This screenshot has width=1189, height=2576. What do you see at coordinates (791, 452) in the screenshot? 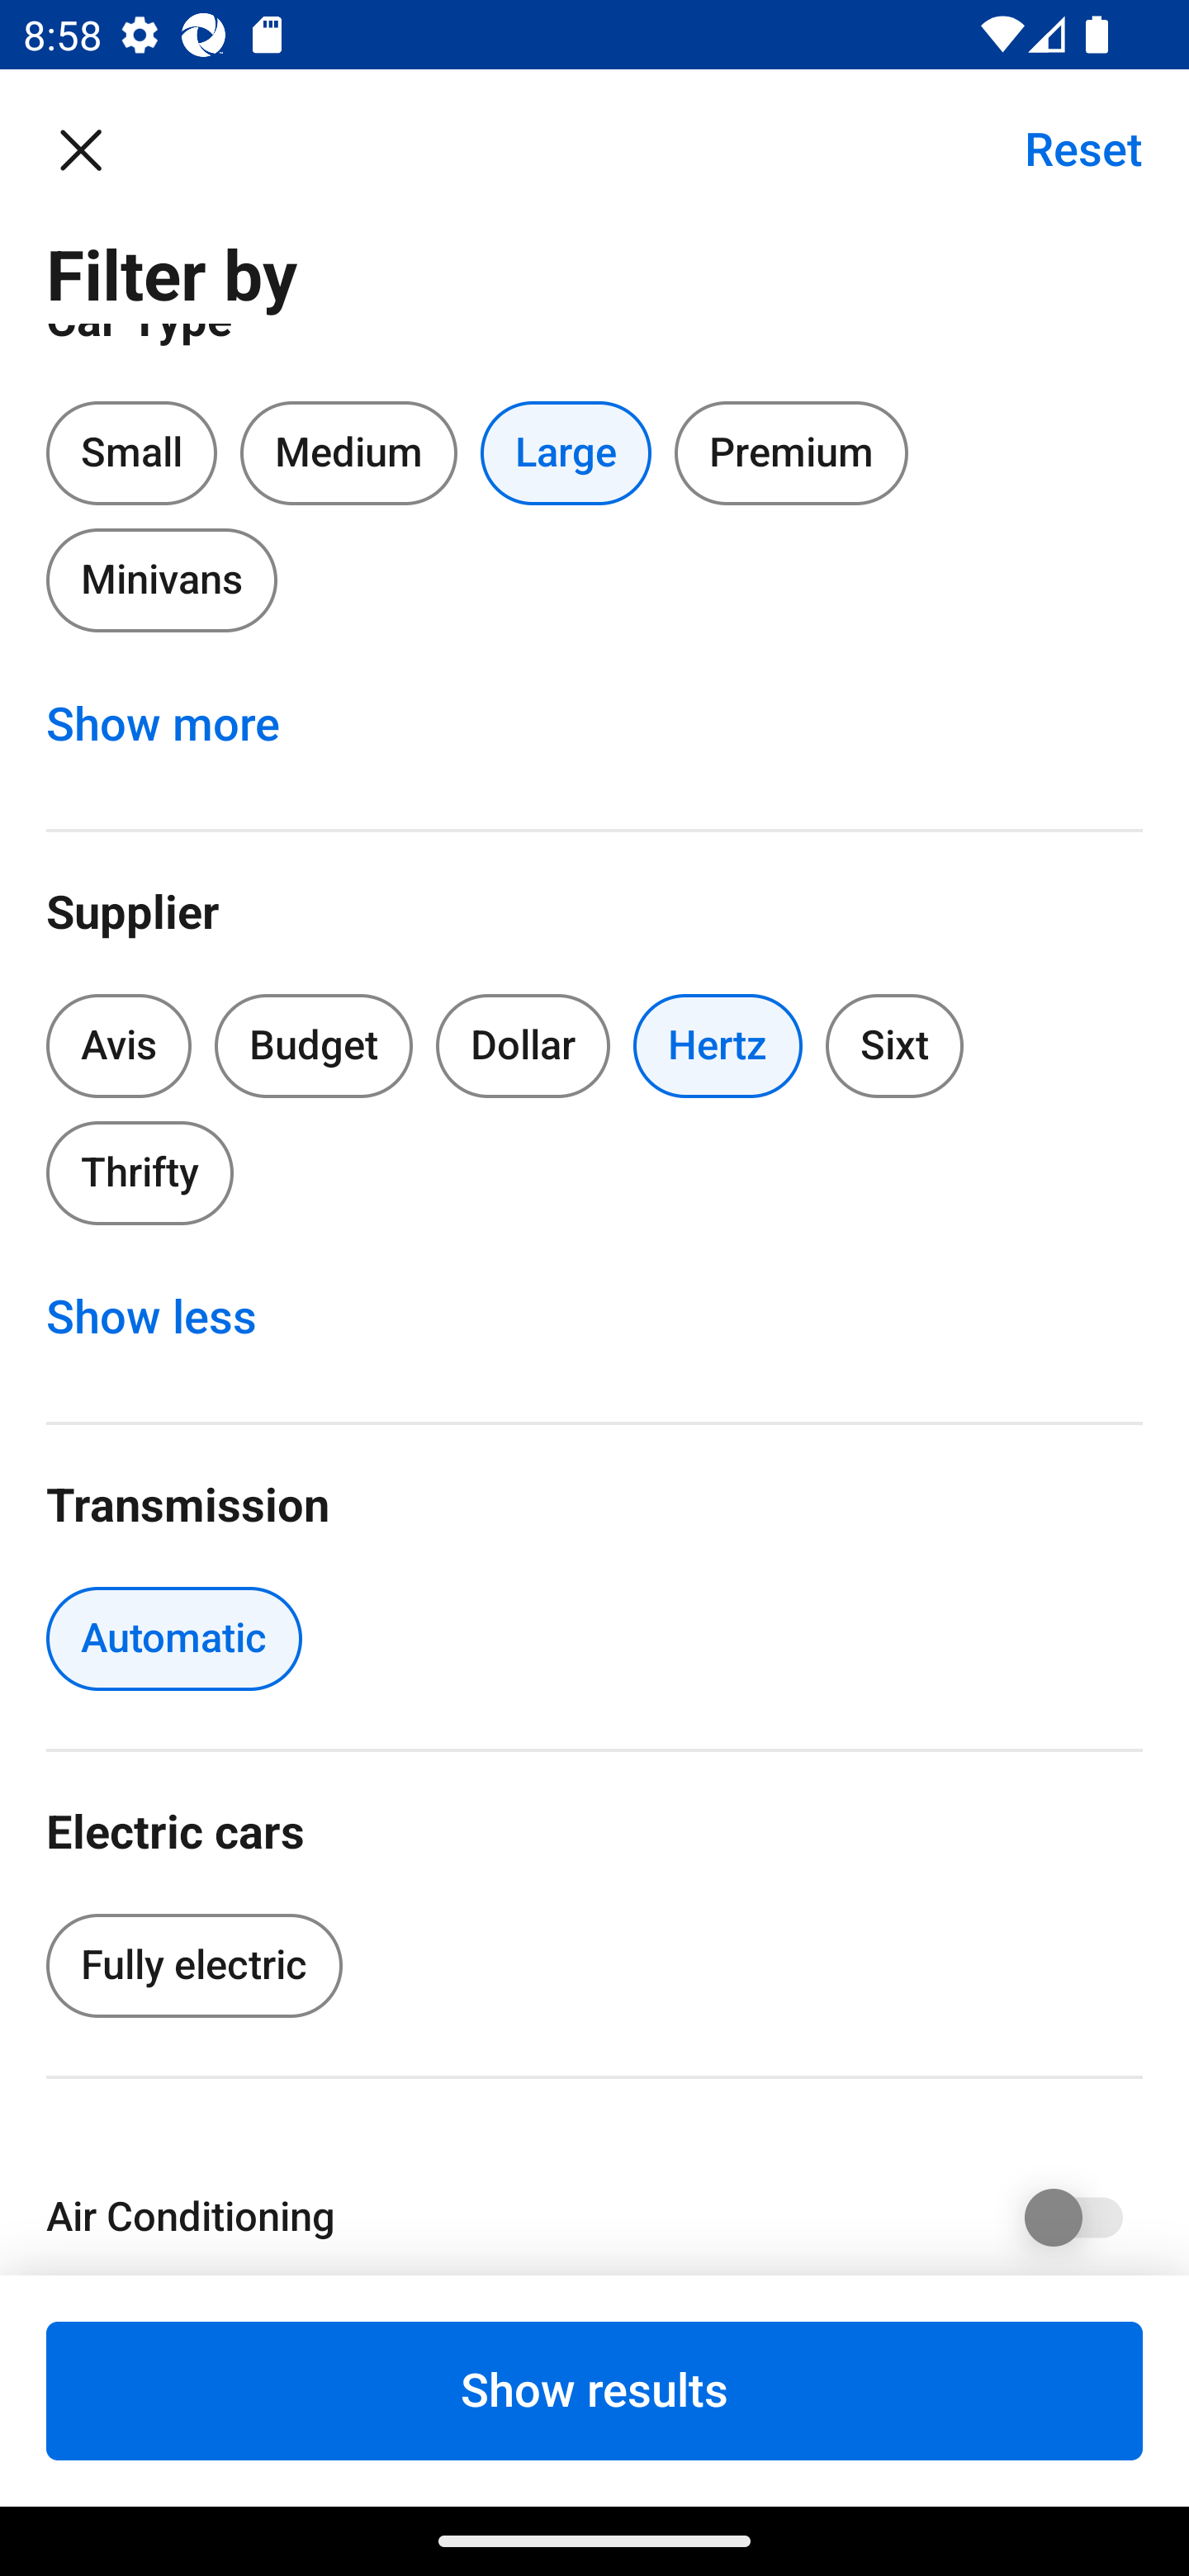
I see `Premium` at bounding box center [791, 452].